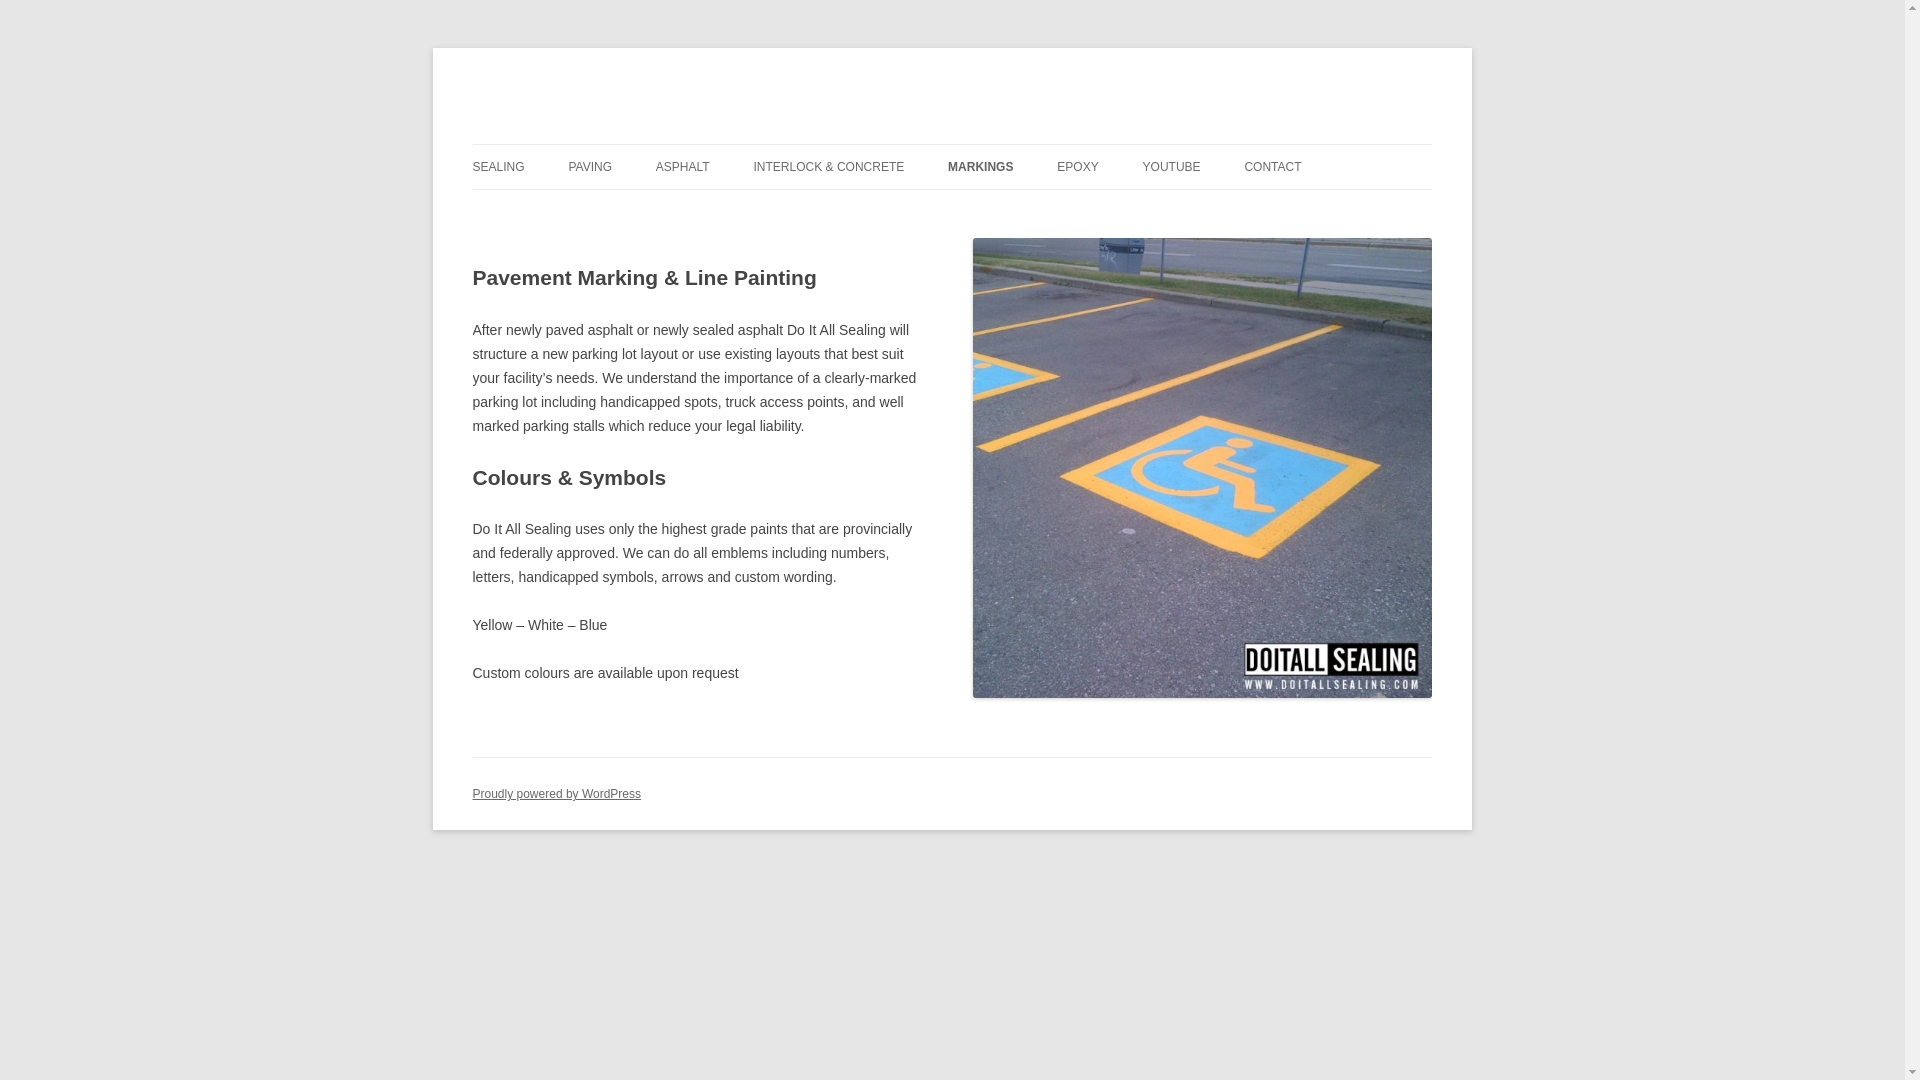  Describe the element at coordinates (1272, 166) in the screenshot. I see `CONTACT` at that location.